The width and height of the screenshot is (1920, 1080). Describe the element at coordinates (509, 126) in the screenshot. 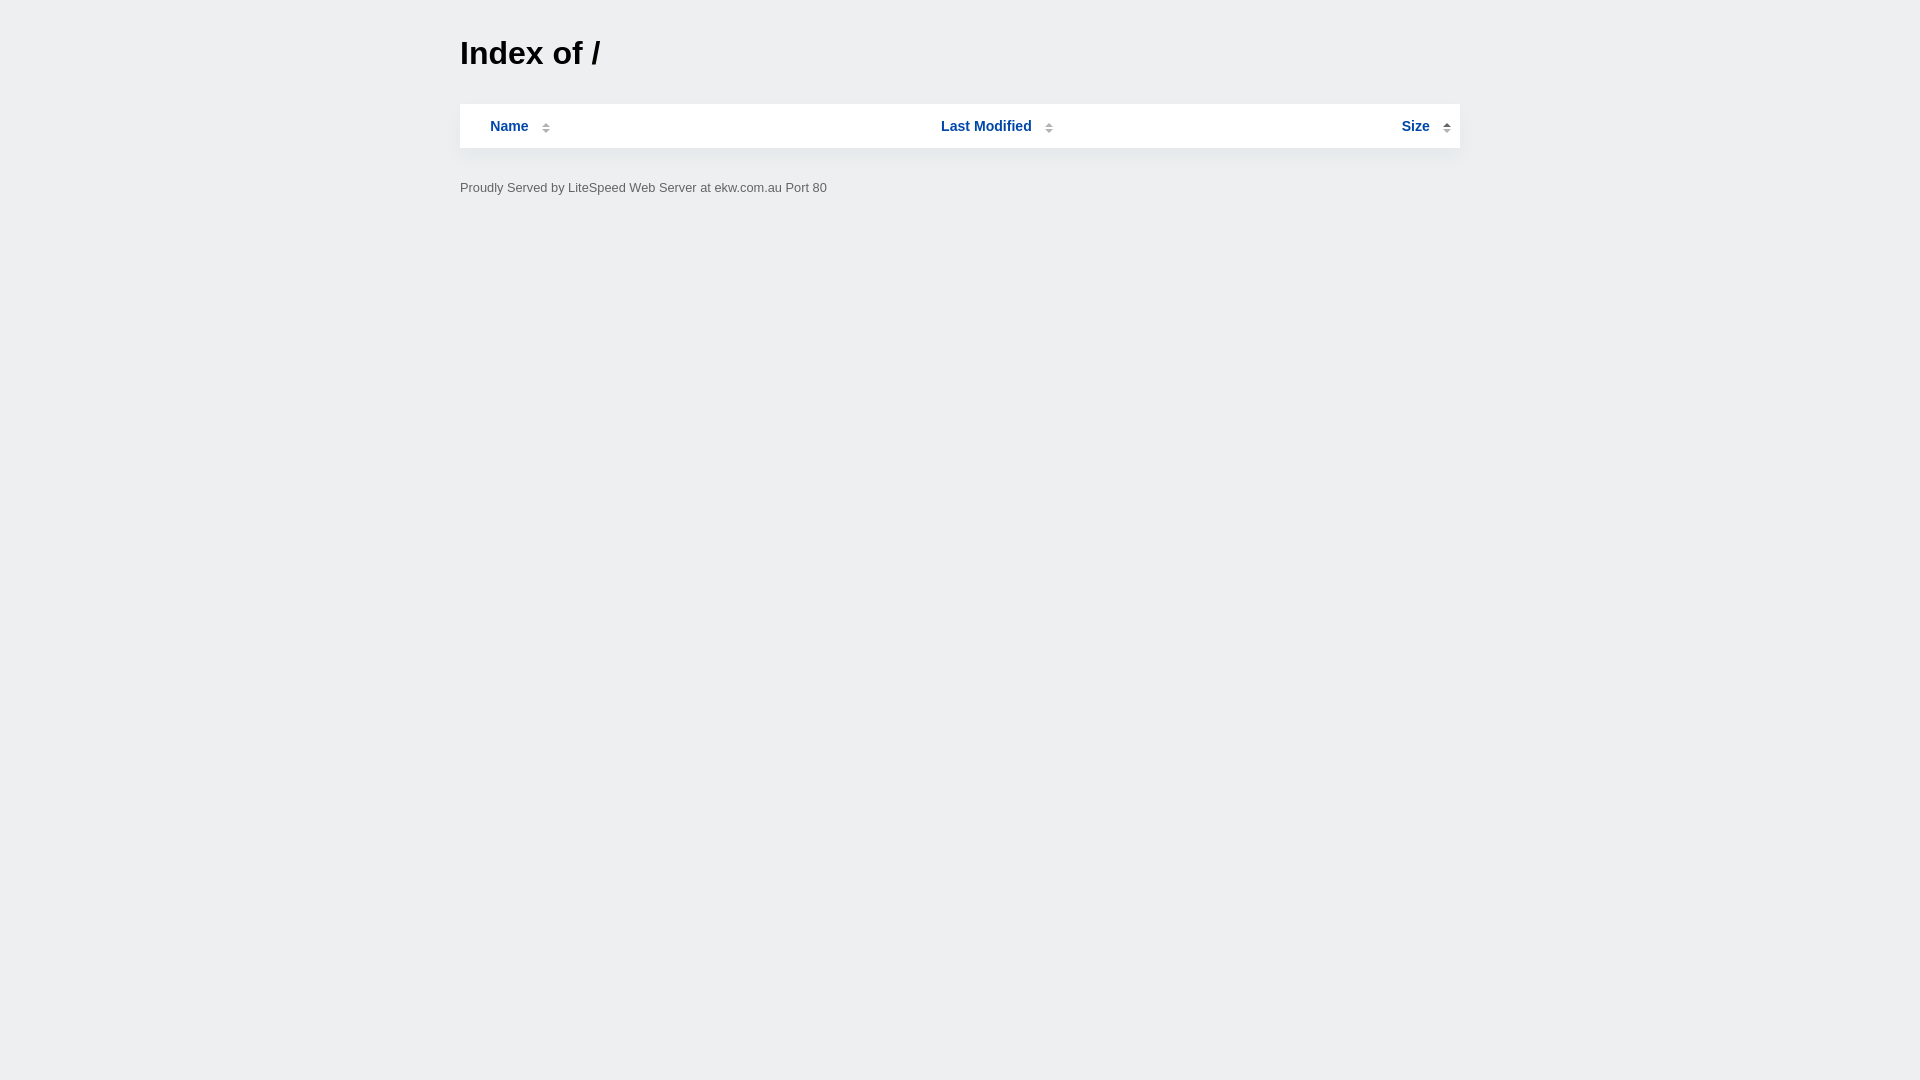

I see `Name` at that location.